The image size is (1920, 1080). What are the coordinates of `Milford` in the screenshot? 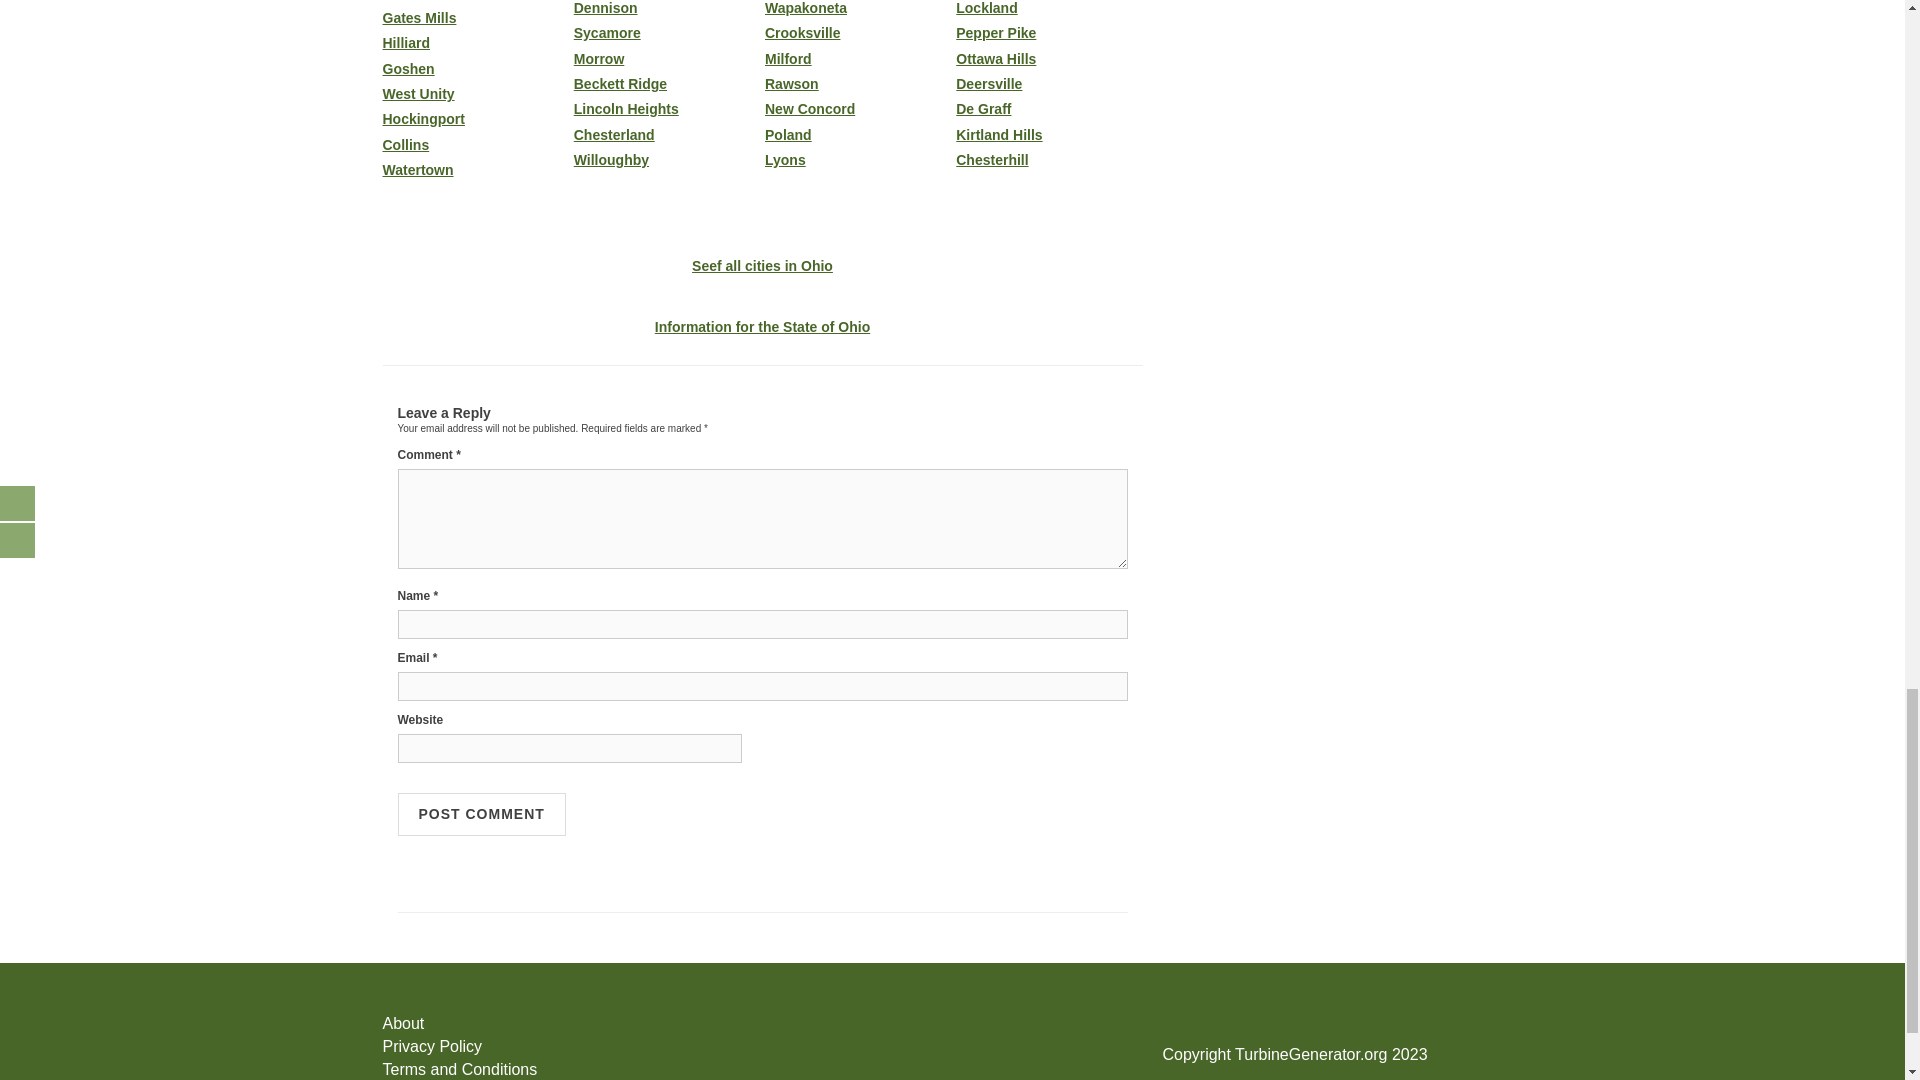 It's located at (857, 58).